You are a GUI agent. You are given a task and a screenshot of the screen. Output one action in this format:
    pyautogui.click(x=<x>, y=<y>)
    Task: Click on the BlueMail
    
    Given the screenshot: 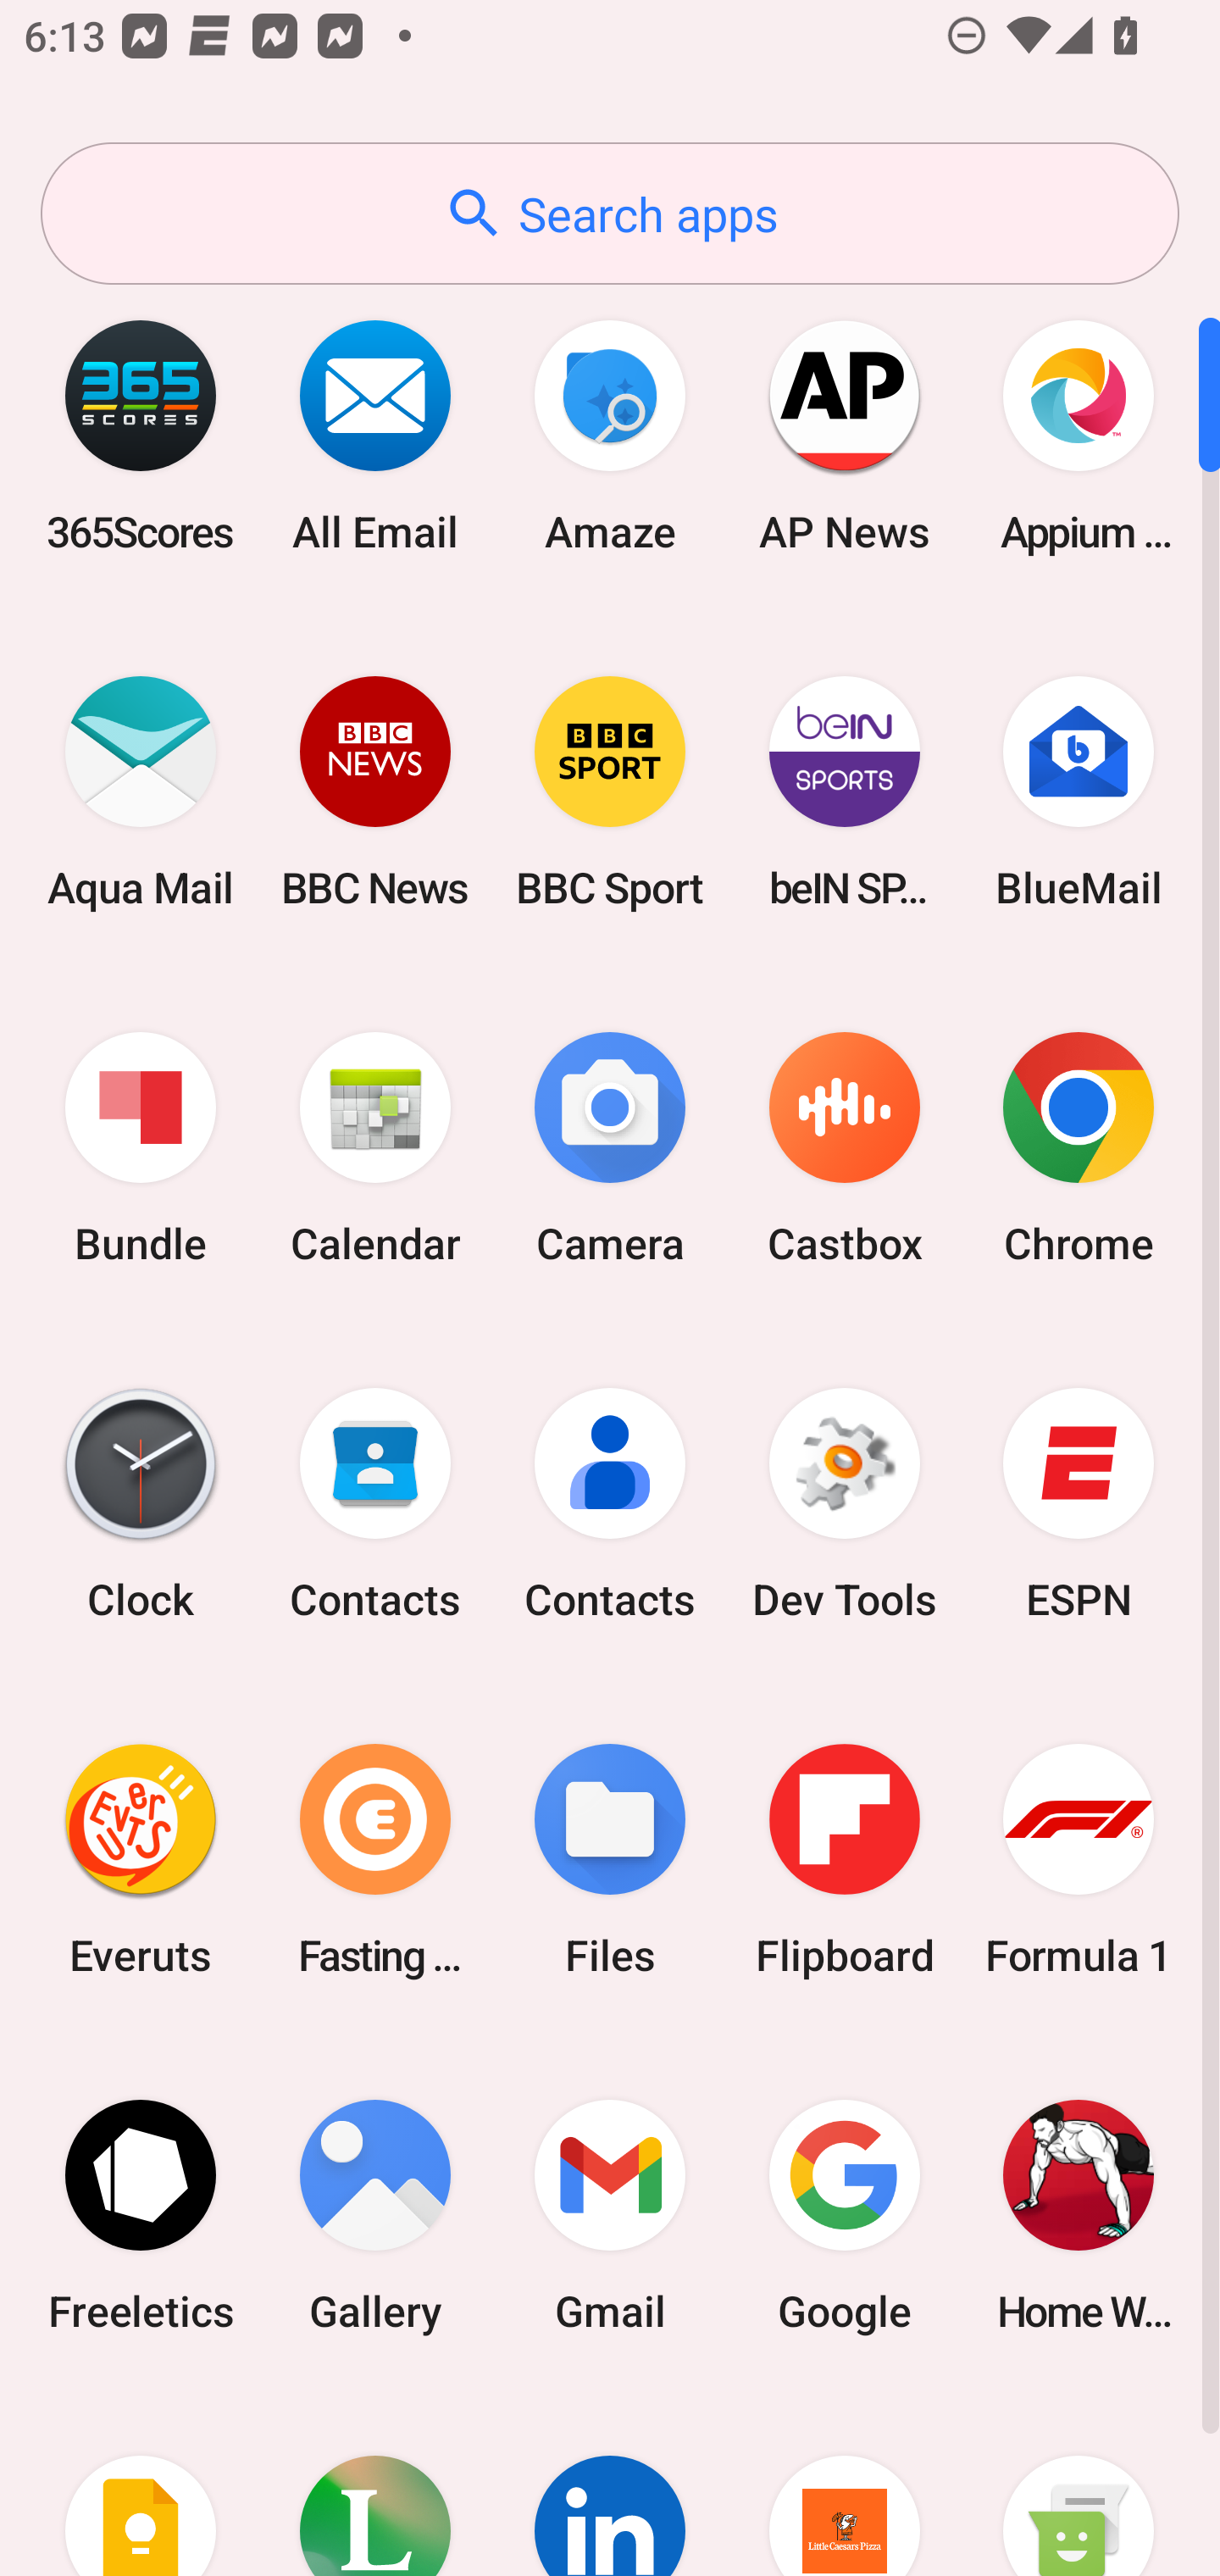 What is the action you would take?
    pyautogui.click(x=1079, y=791)
    